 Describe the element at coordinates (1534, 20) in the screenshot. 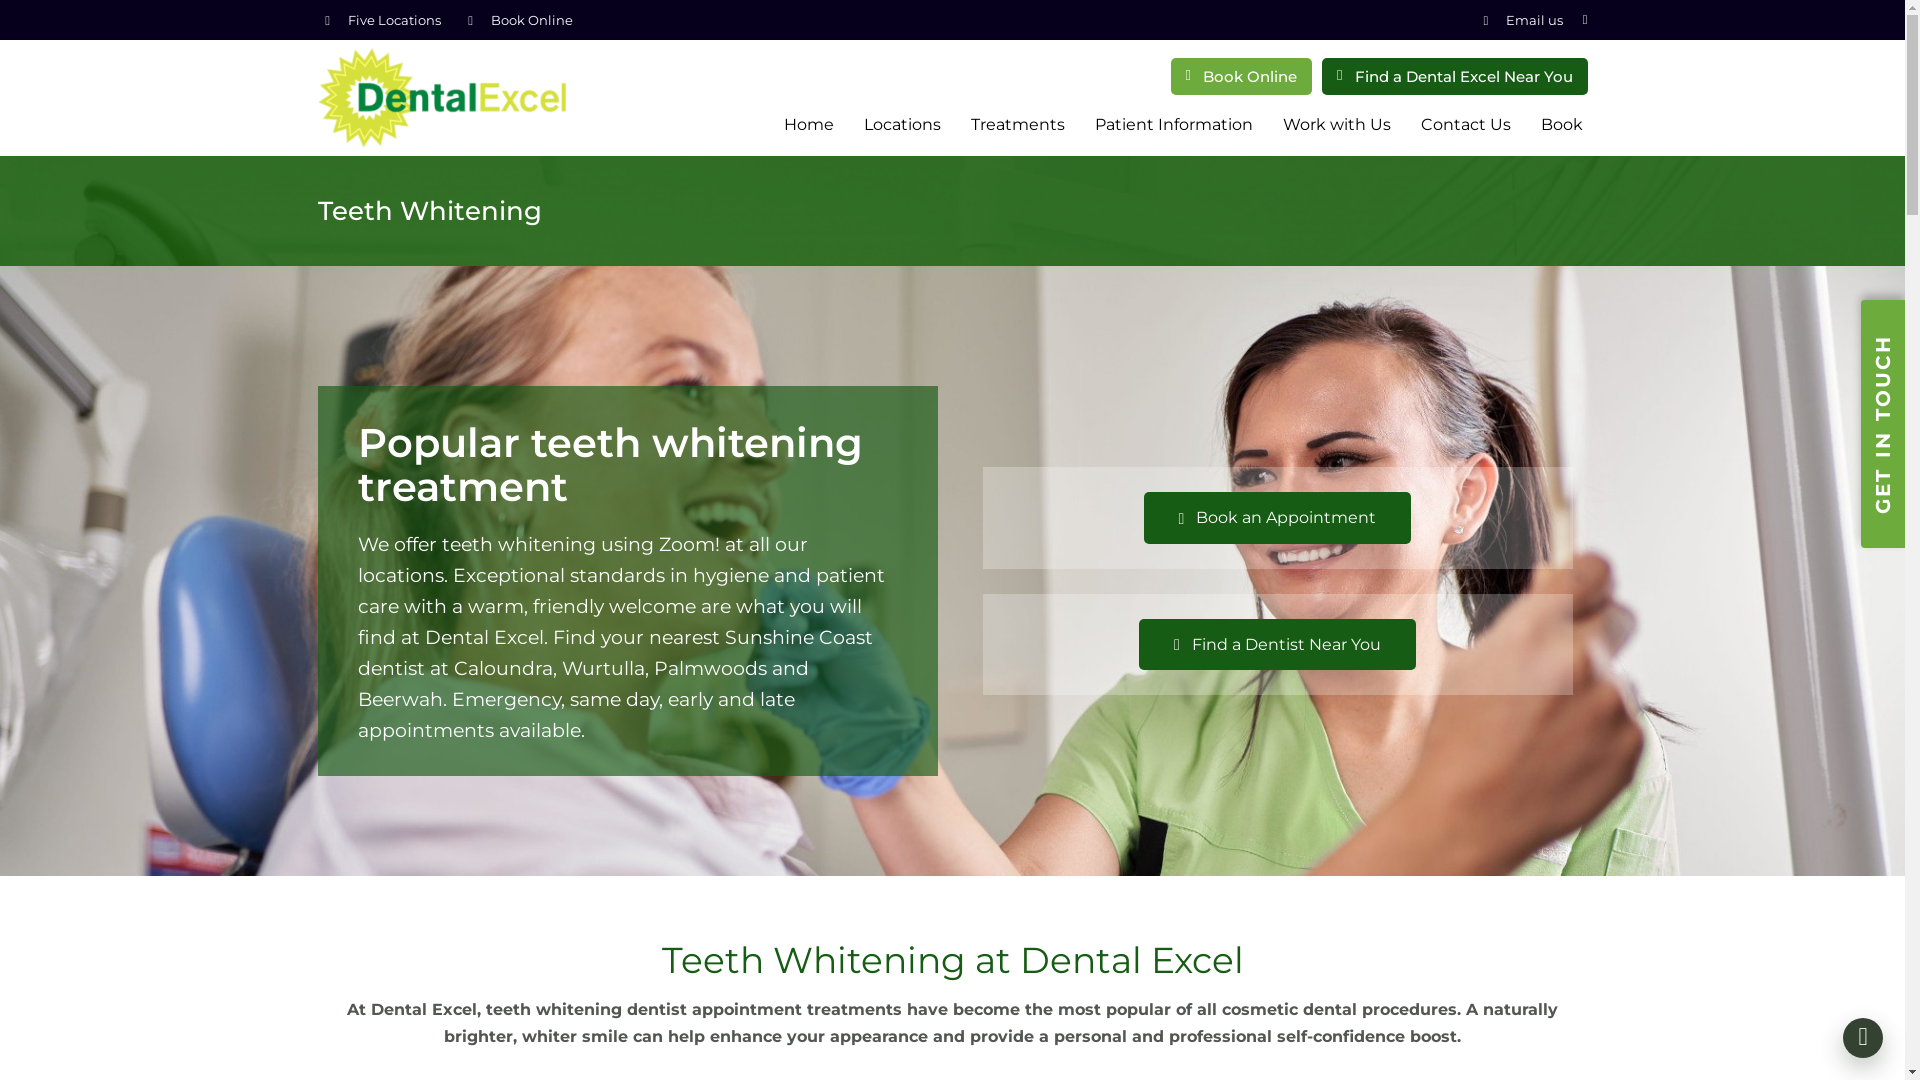

I see `Email us` at that location.